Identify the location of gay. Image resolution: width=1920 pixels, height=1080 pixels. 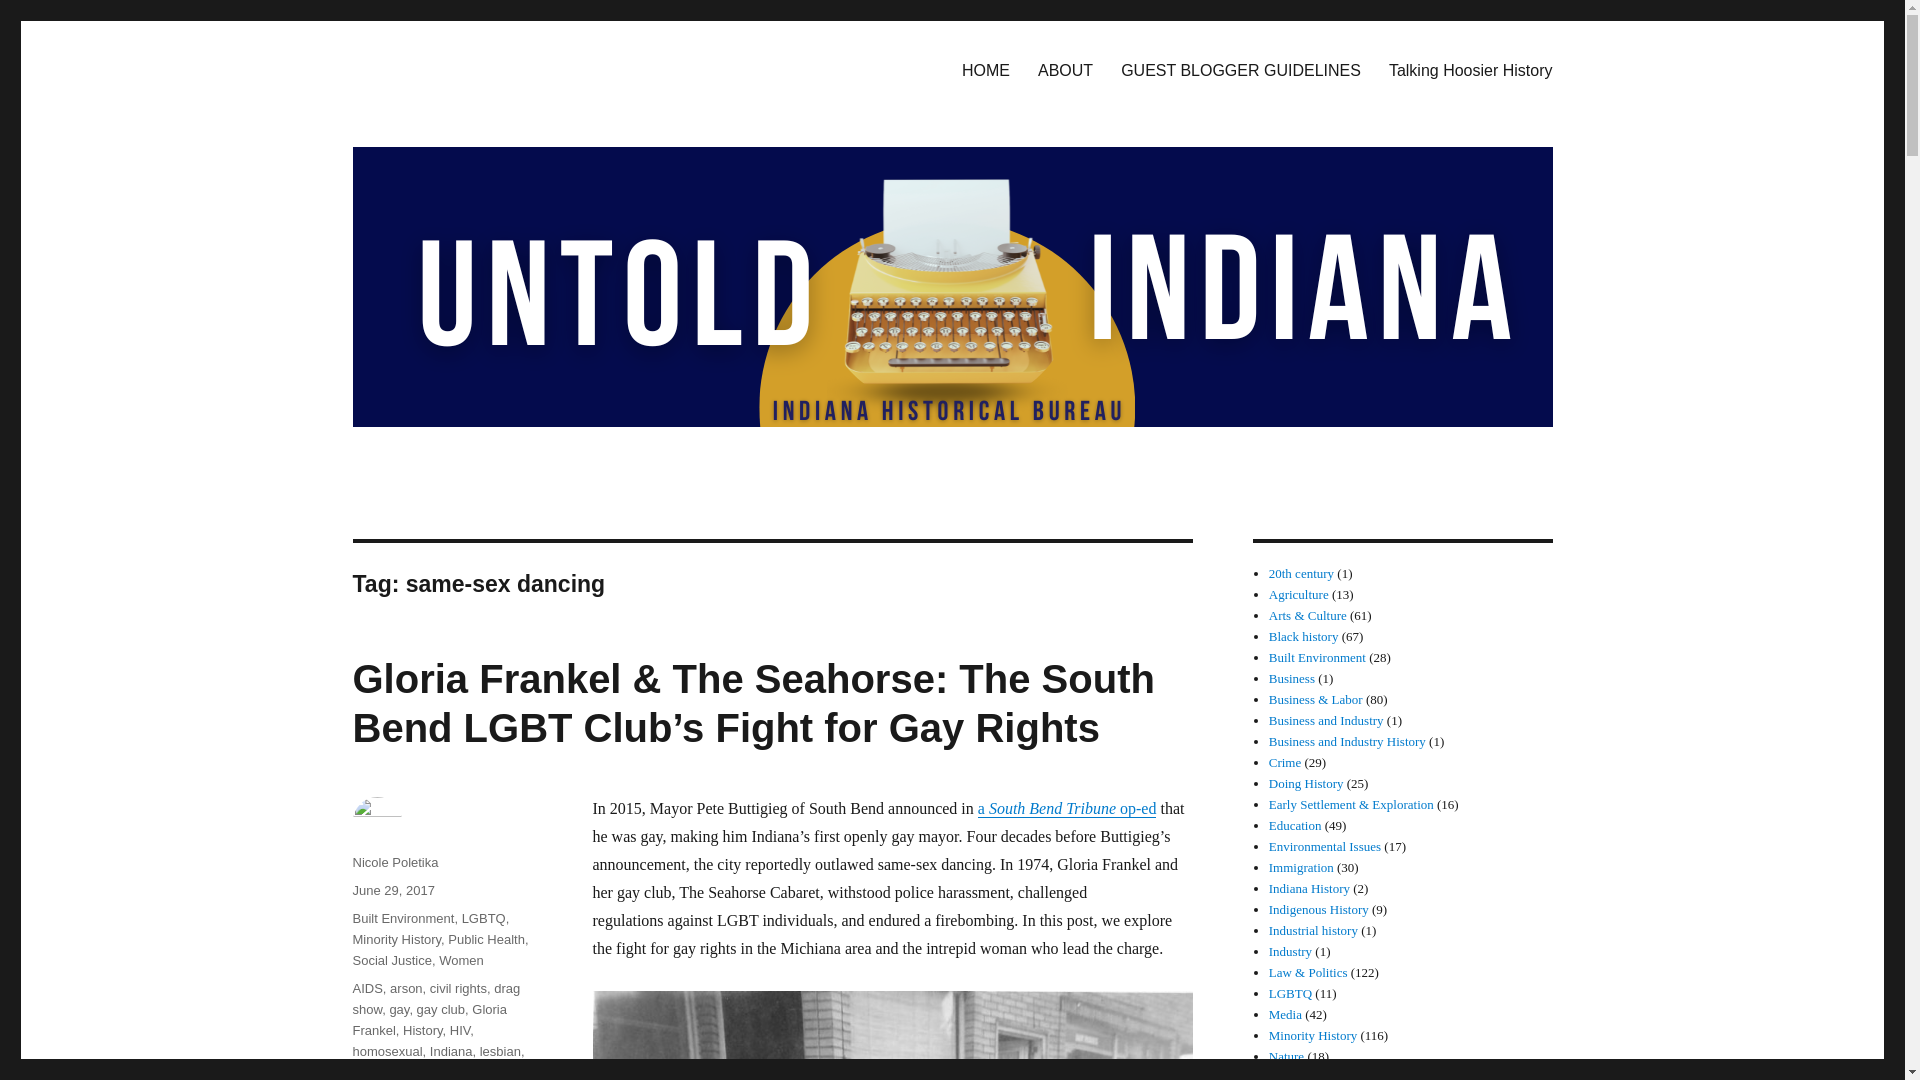
(398, 1010).